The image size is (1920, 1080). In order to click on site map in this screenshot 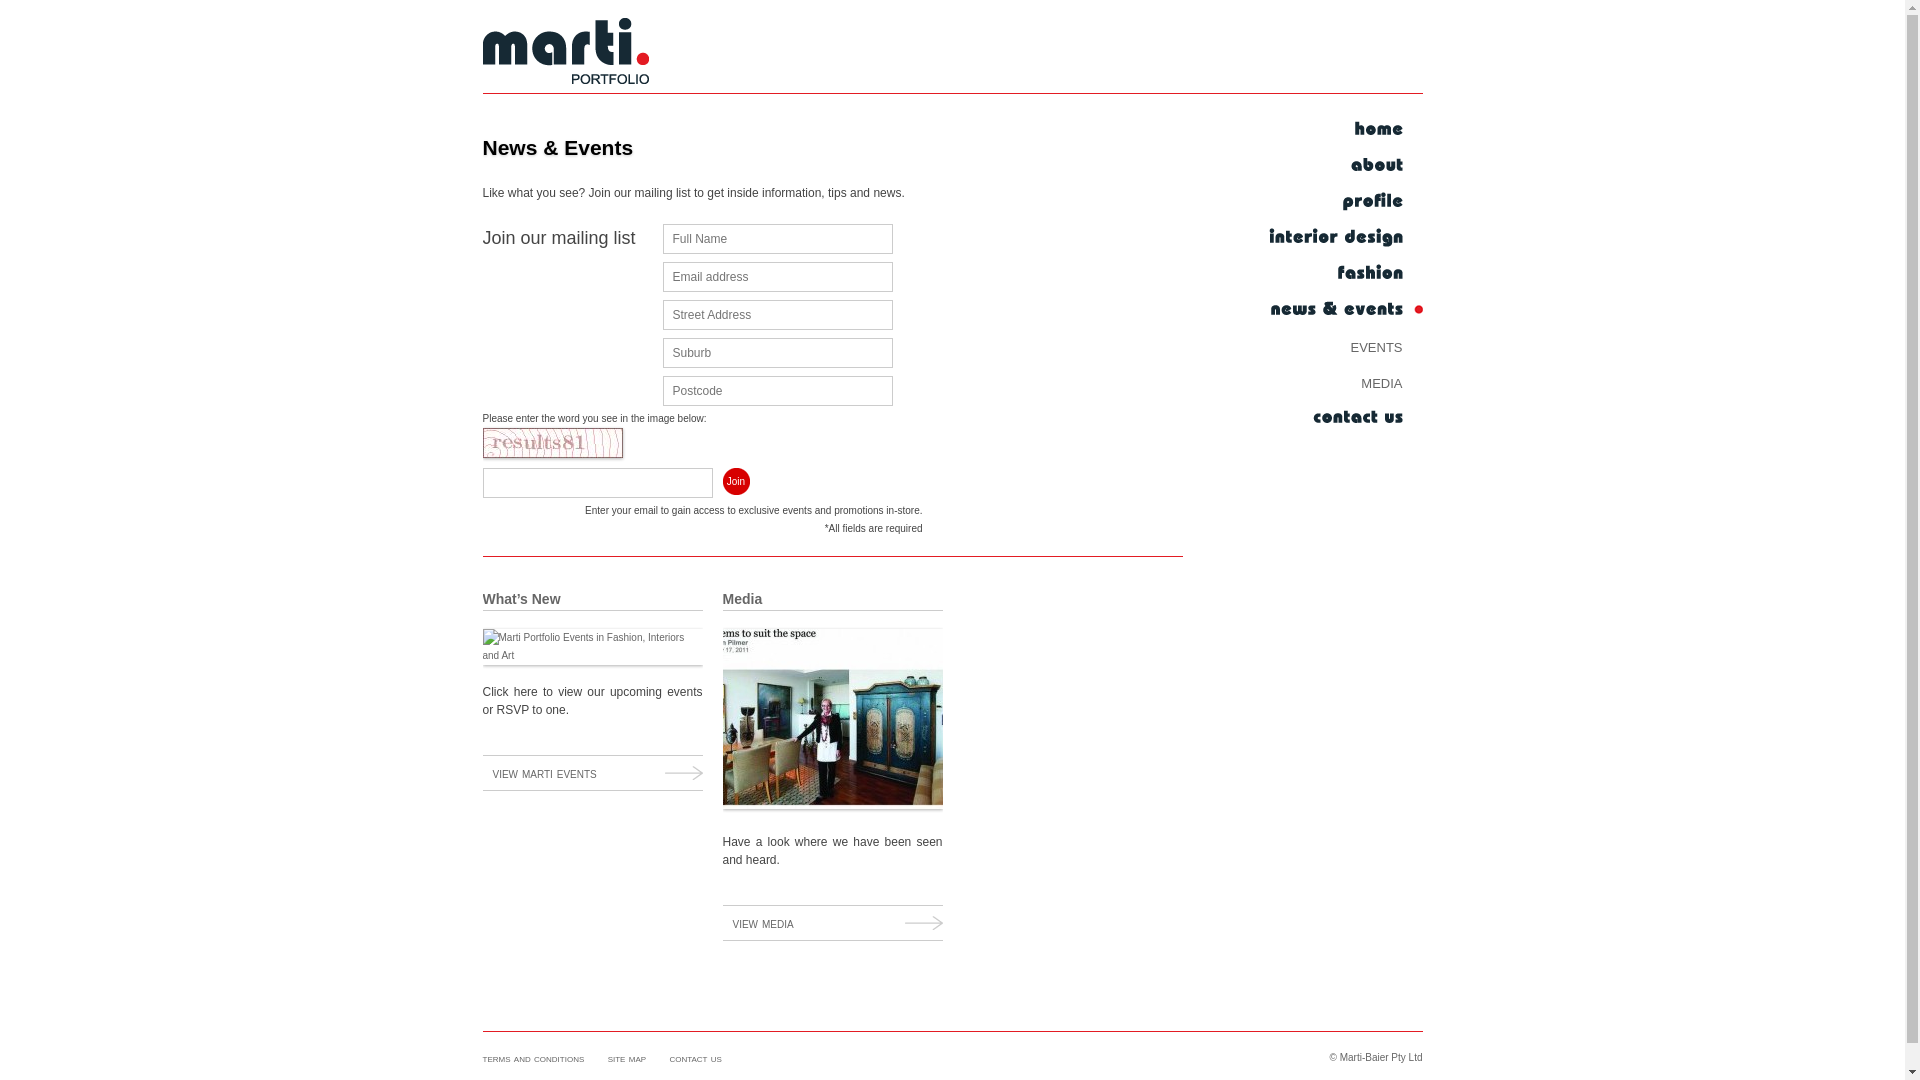, I will do `click(627, 1058)`.